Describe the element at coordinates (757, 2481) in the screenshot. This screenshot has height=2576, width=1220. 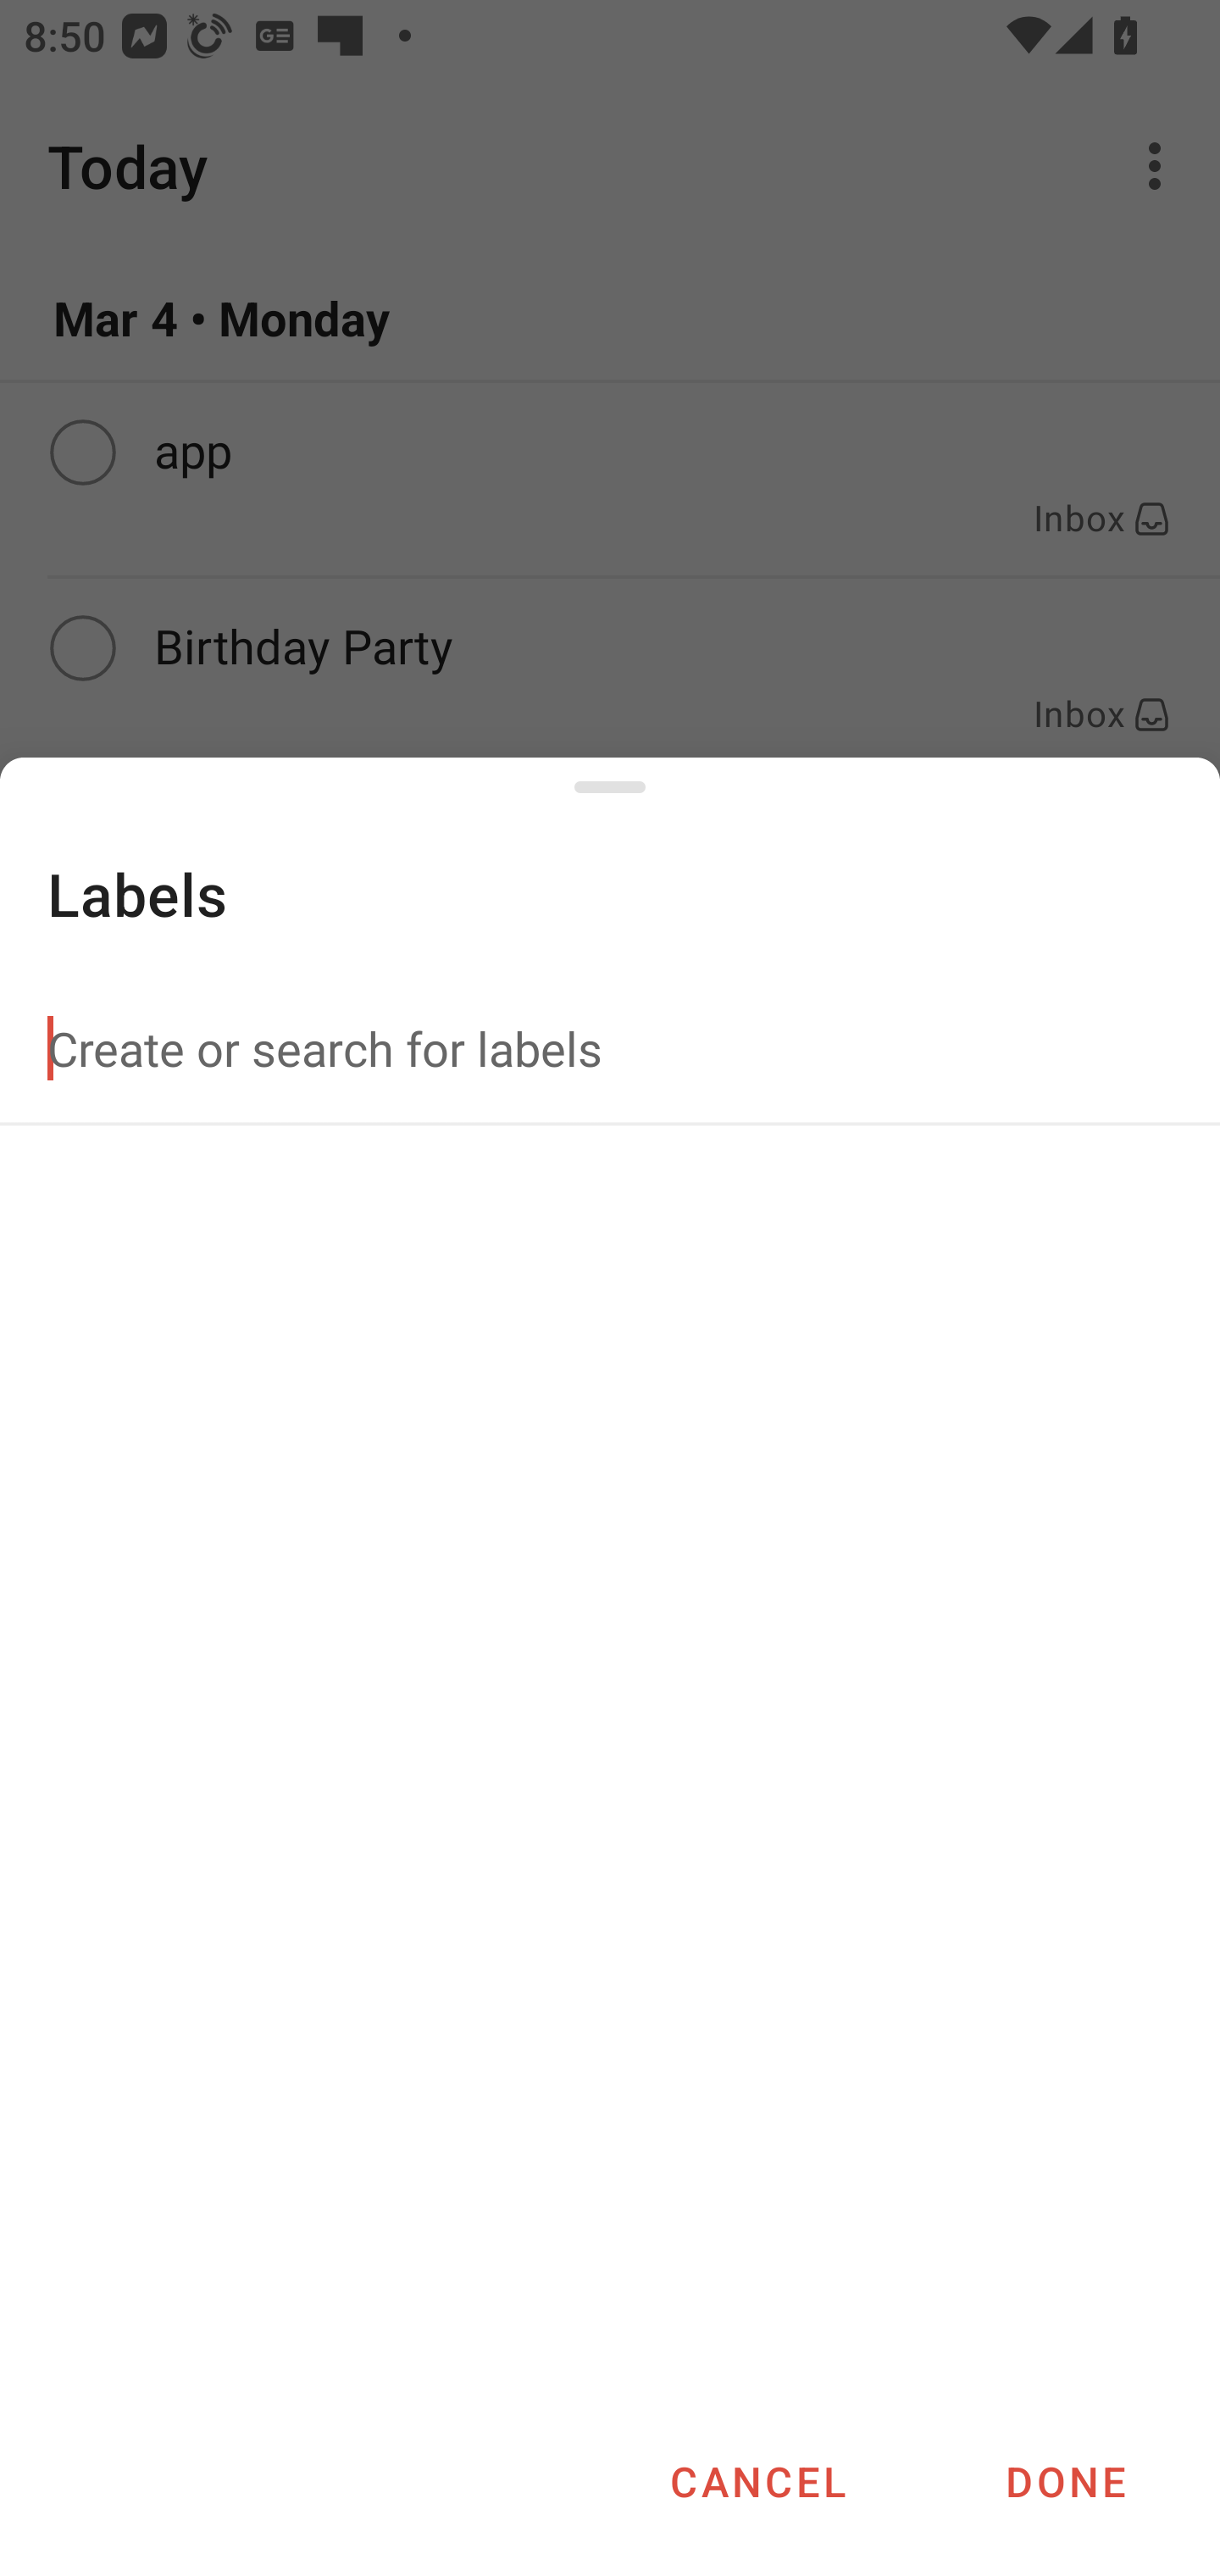
I see `CANCEL` at that location.